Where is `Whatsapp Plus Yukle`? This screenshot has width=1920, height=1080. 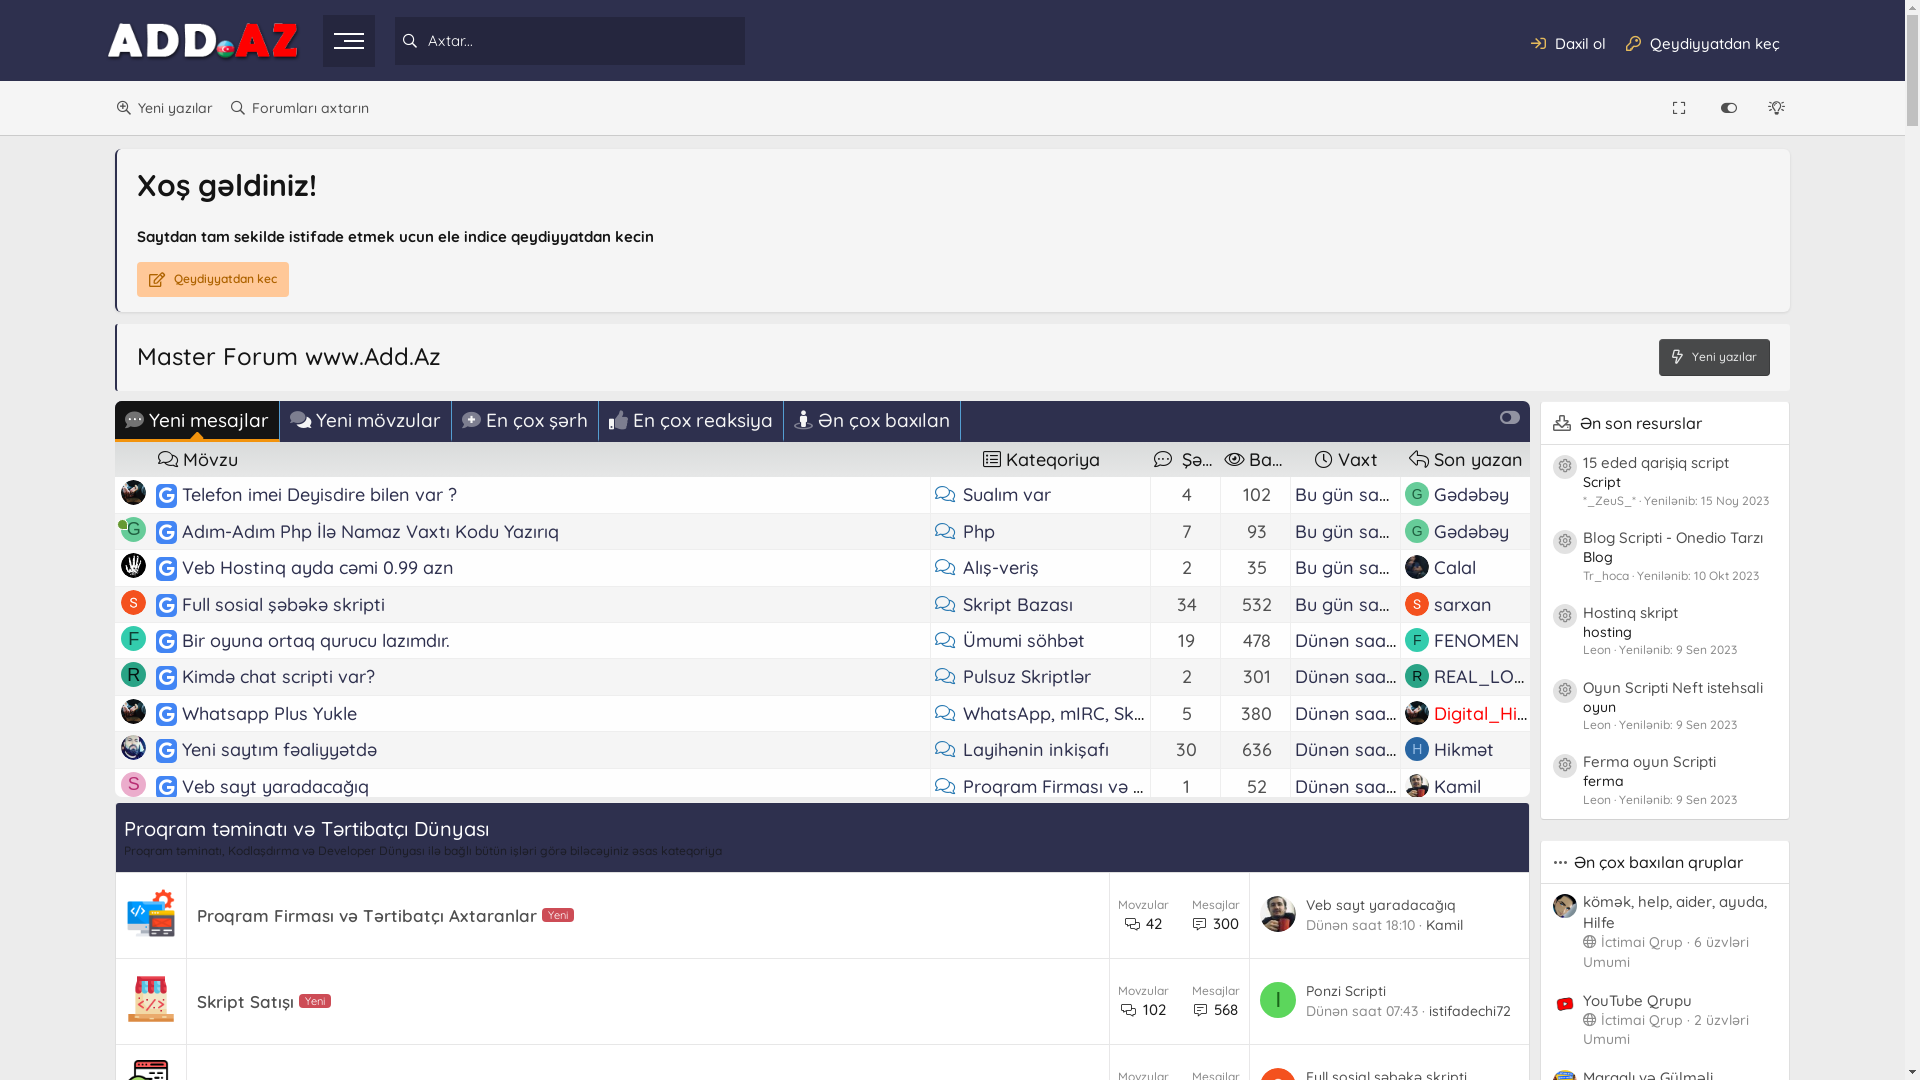 Whatsapp Plus Yukle is located at coordinates (168, 714).